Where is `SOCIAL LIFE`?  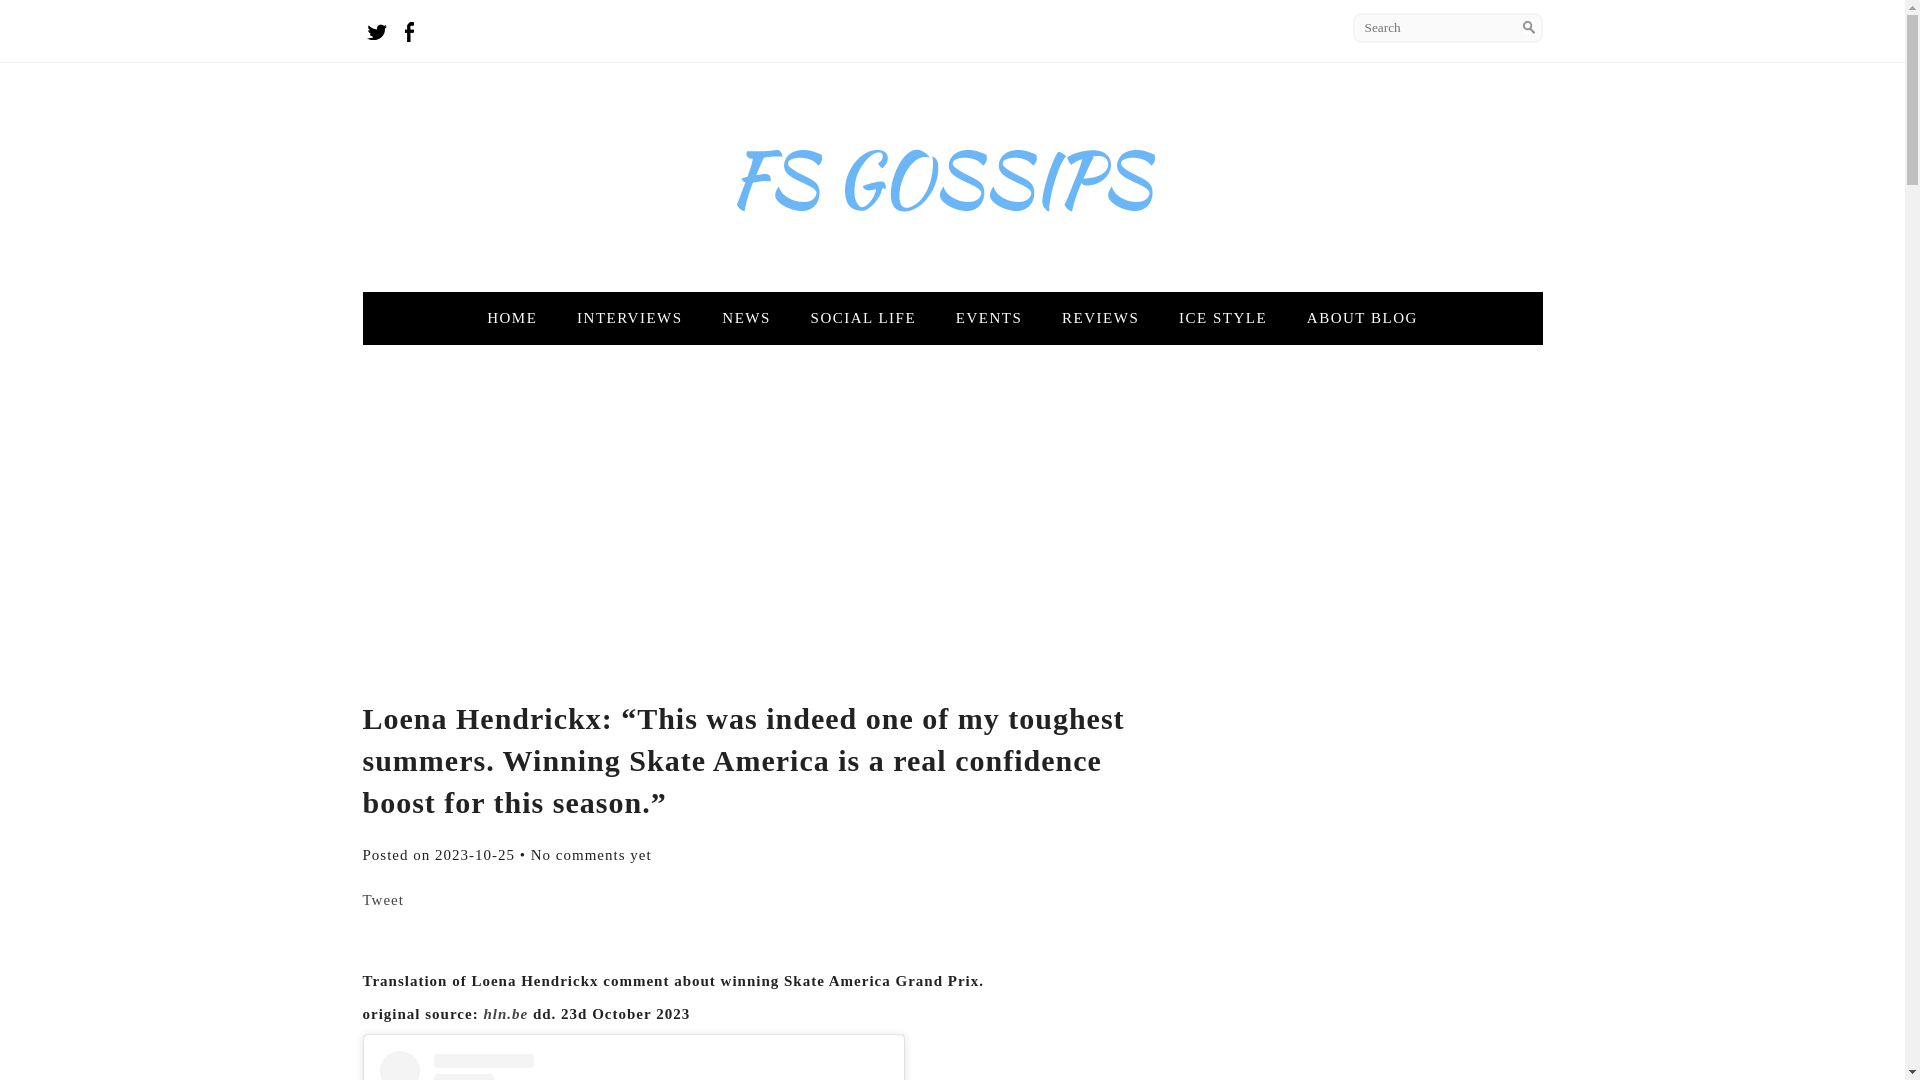 SOCIAL LIFE is located at coordinates (864, 318).